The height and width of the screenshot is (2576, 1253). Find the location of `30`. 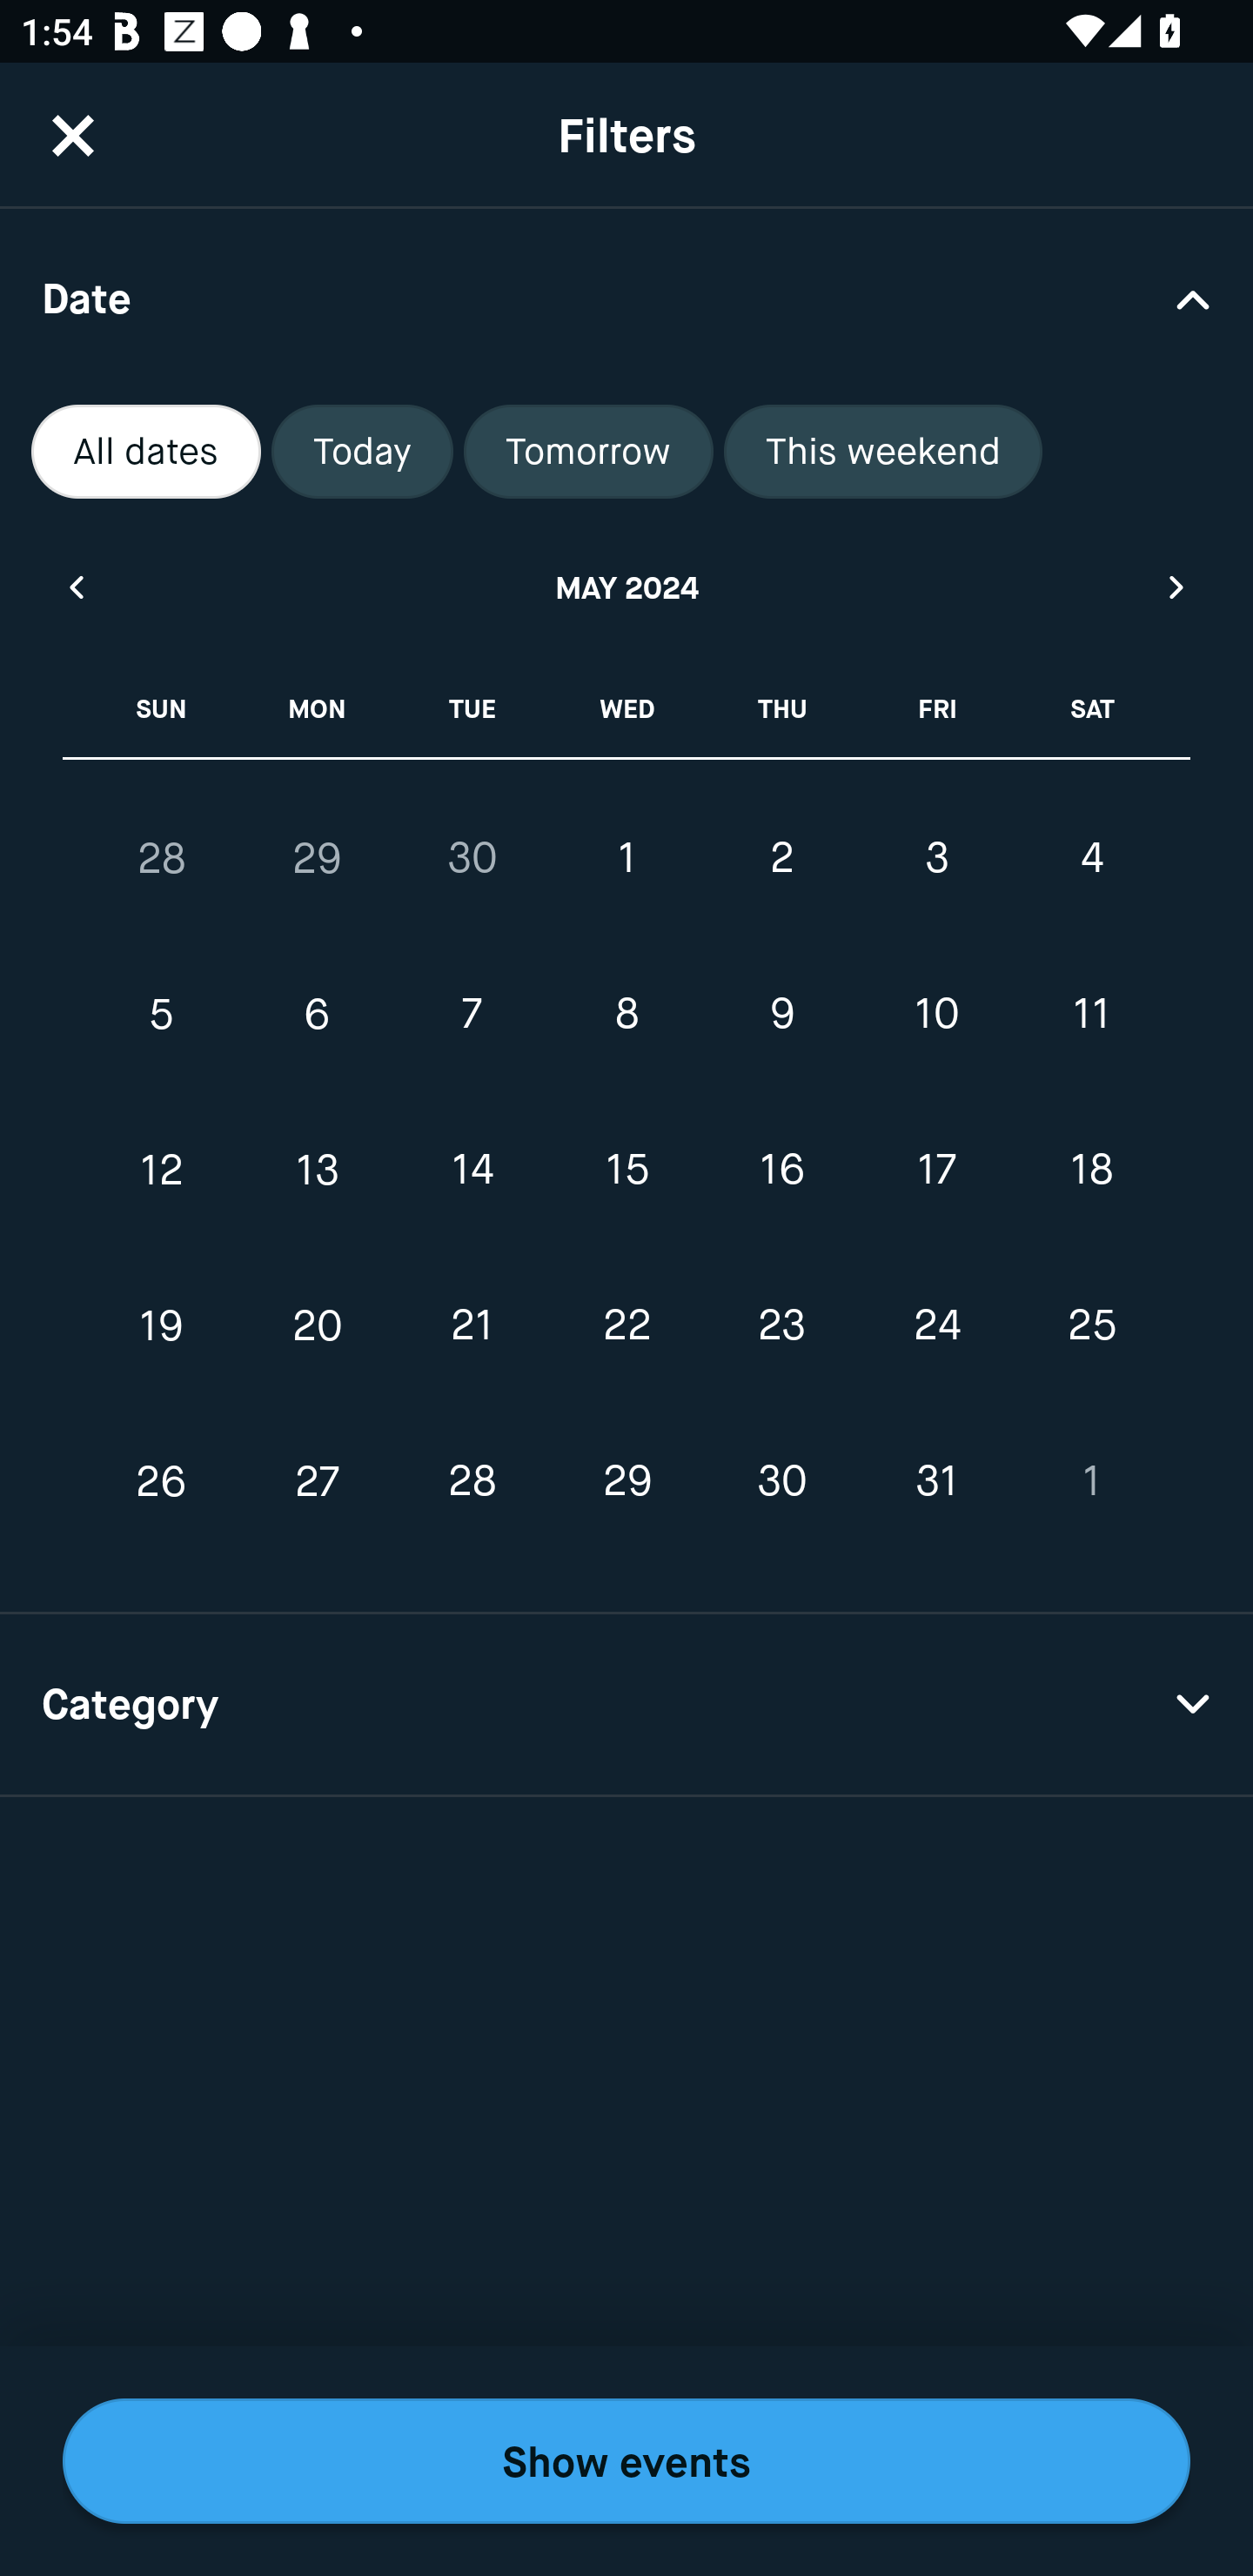

30 is located at coordinates (472, 857).